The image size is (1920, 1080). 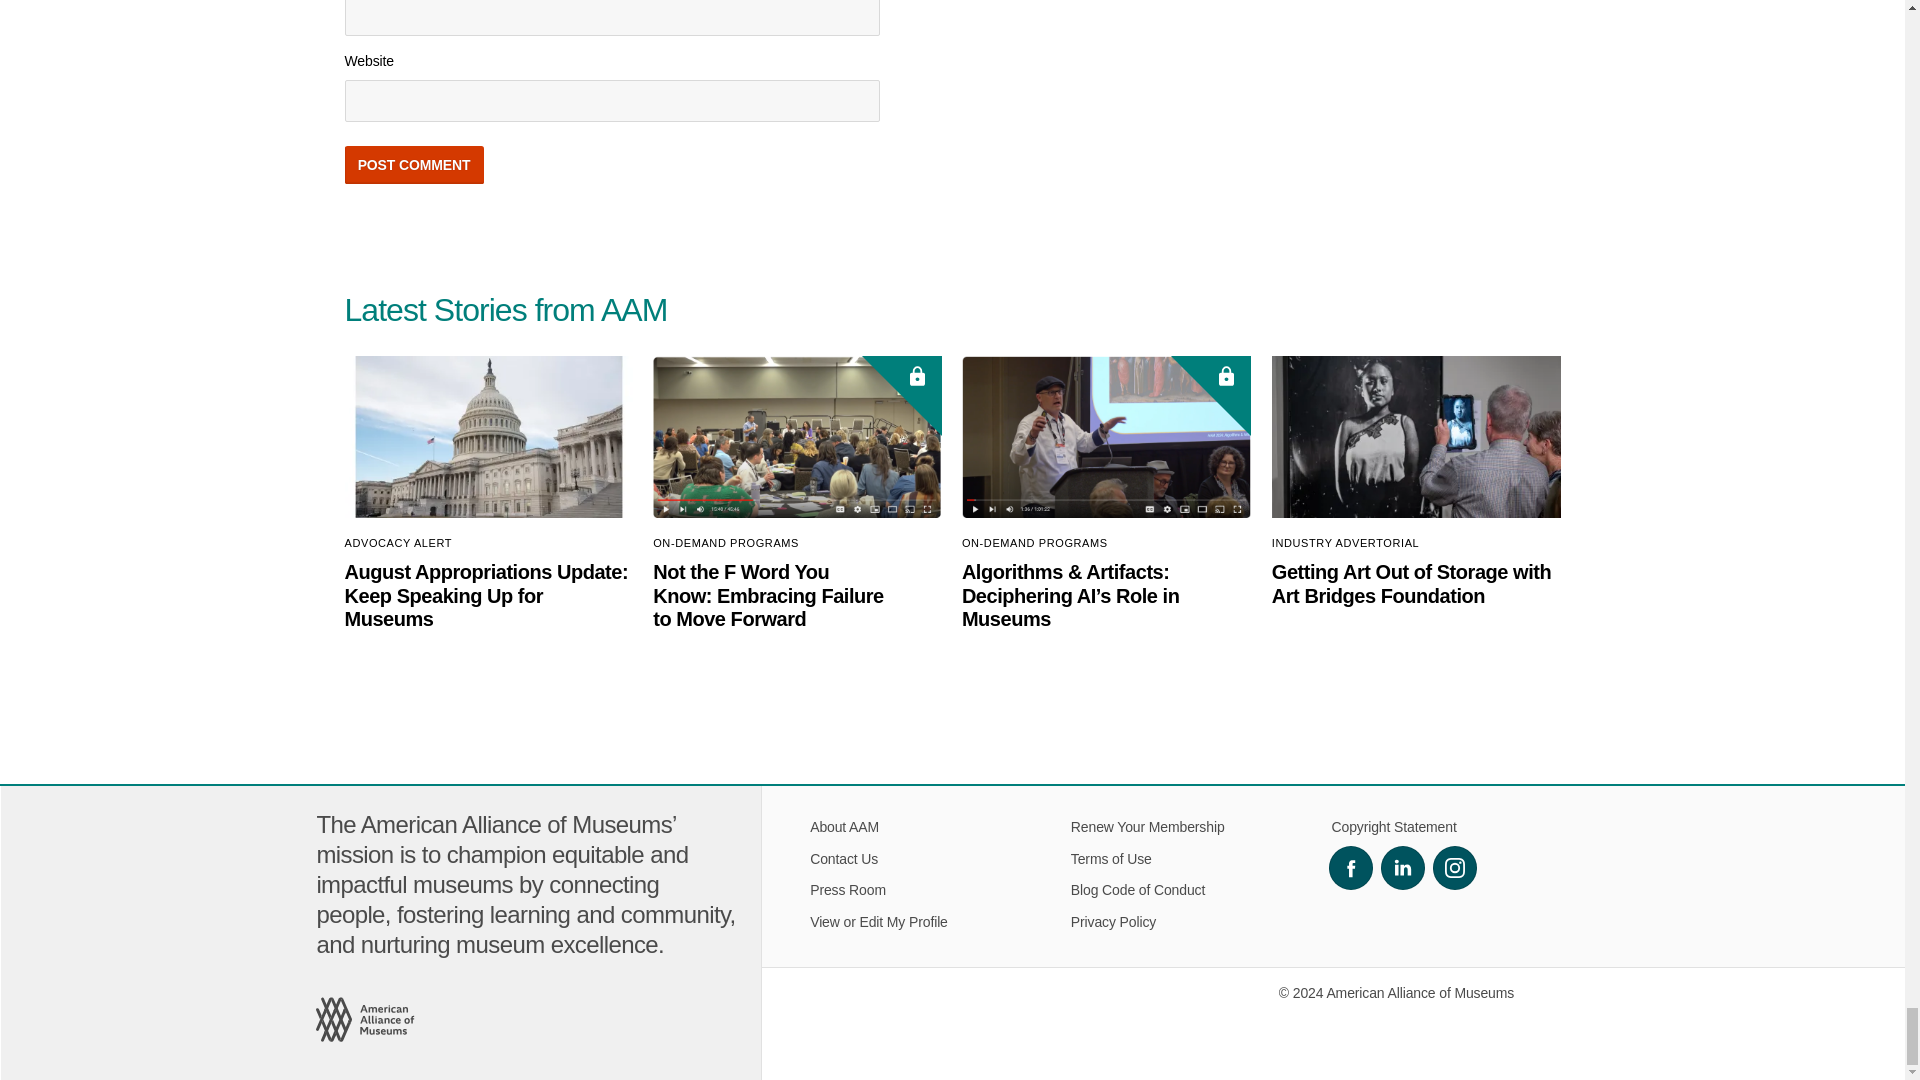 What do you see at coordinates (1350, 866) in the screenshot?
I see `Facebook` at bounding box center [1350, 866].